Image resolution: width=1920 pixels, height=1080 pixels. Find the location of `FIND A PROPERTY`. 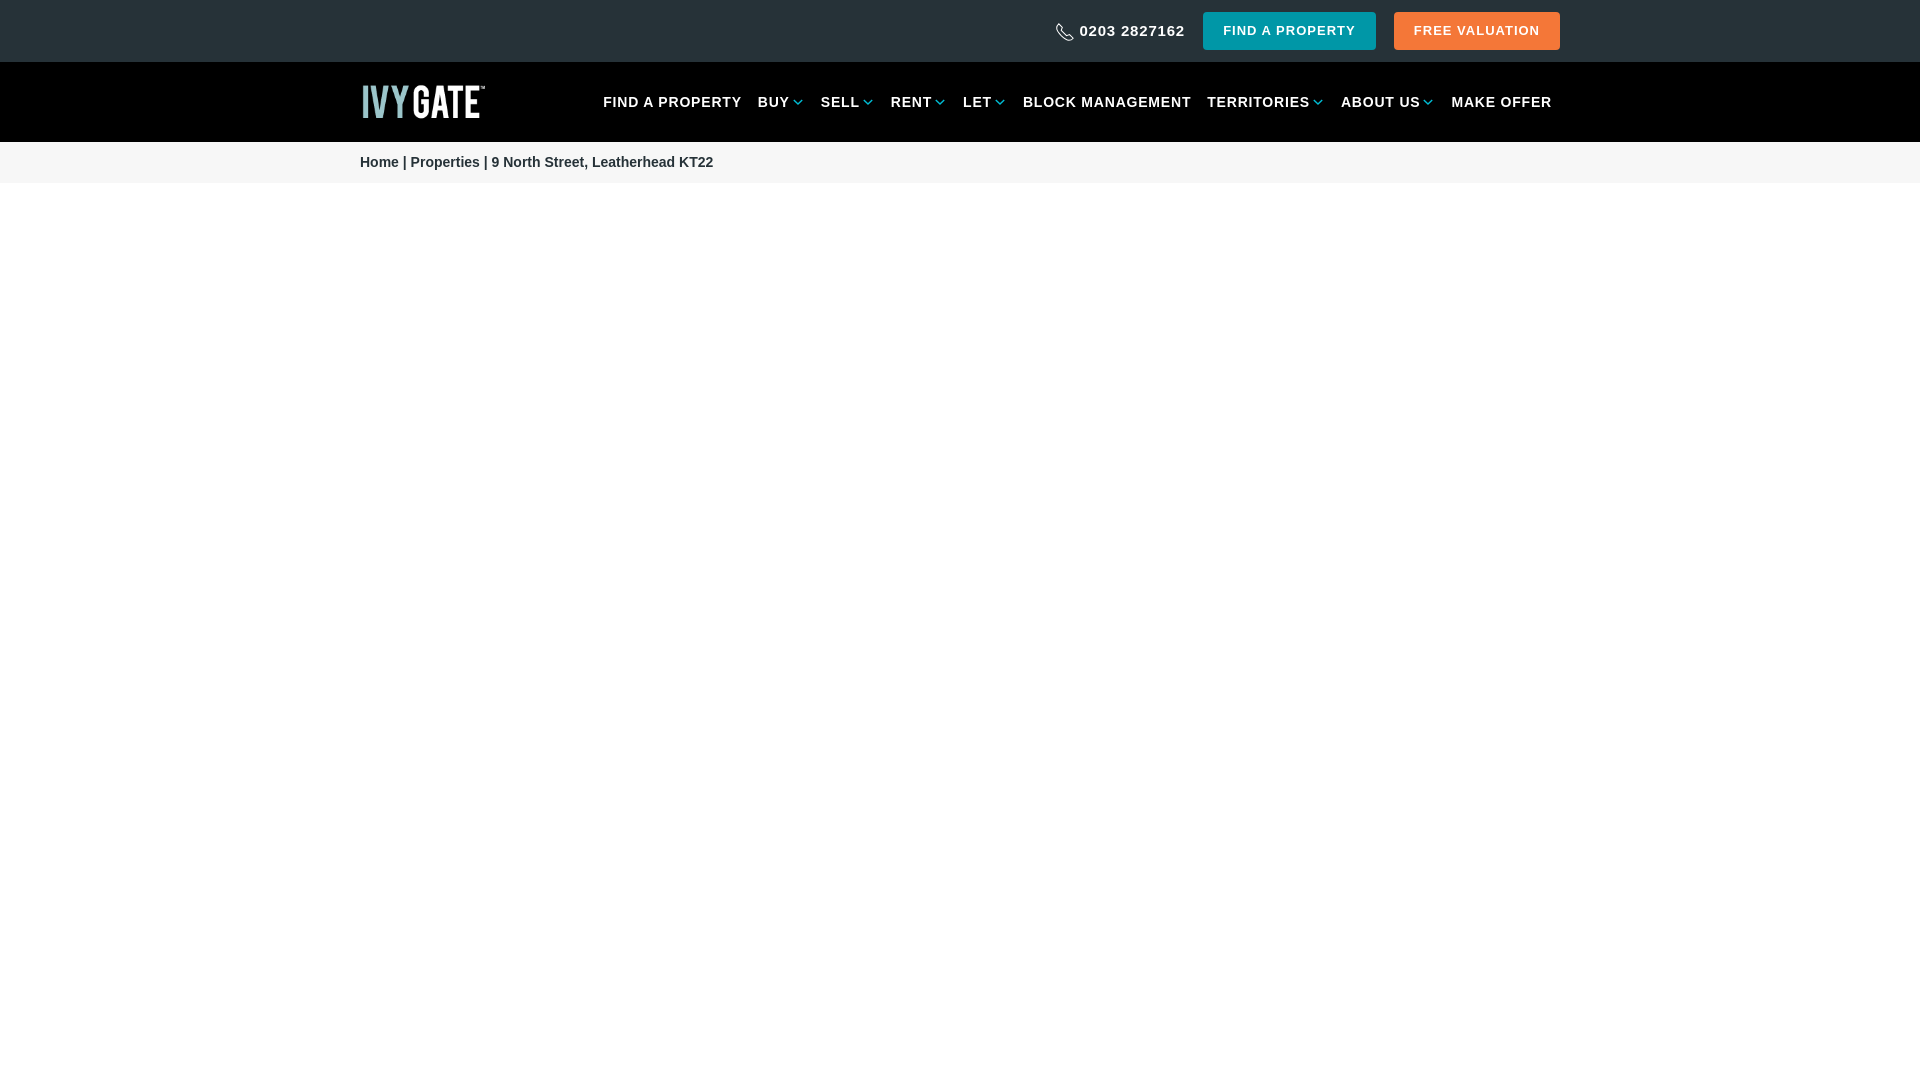

FIND A PROPERTY is located at coordinates (1290, 30).